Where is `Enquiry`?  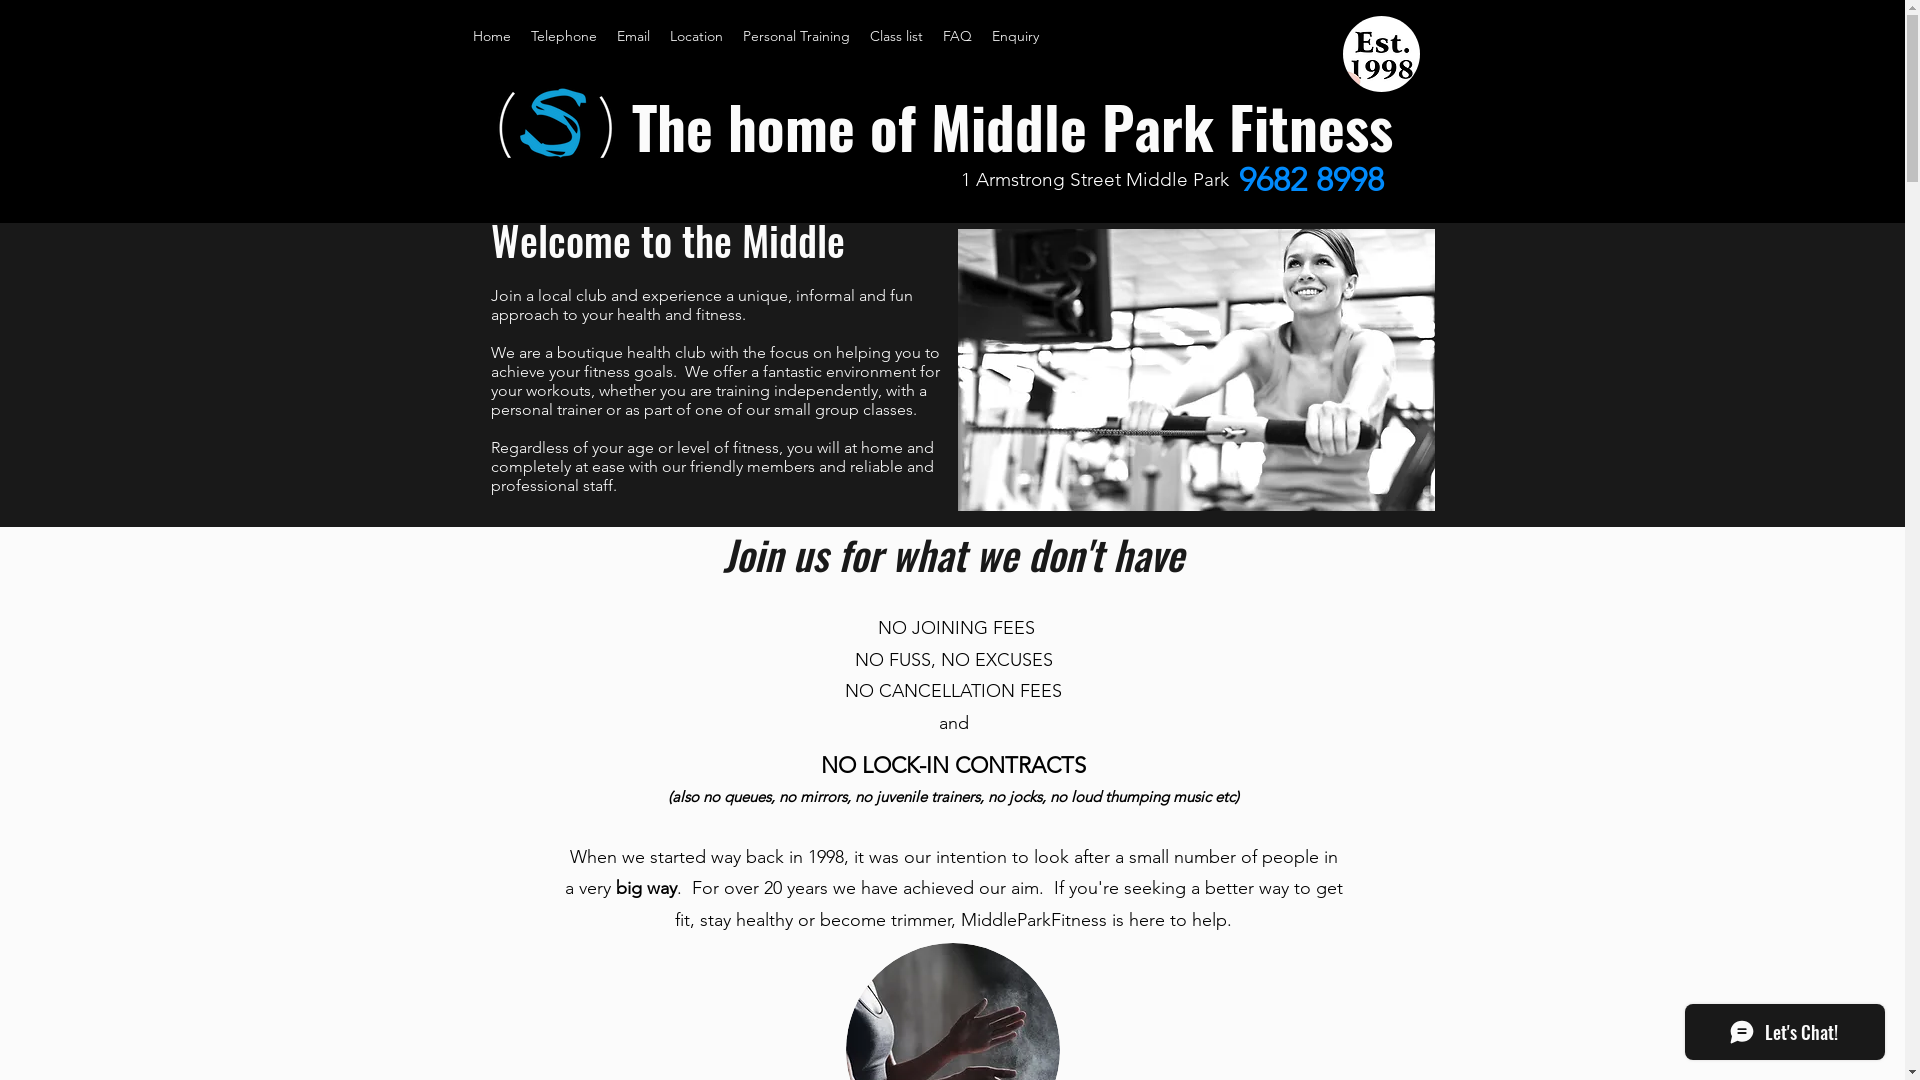
Enquiry is located at coordinates (1016, 36).